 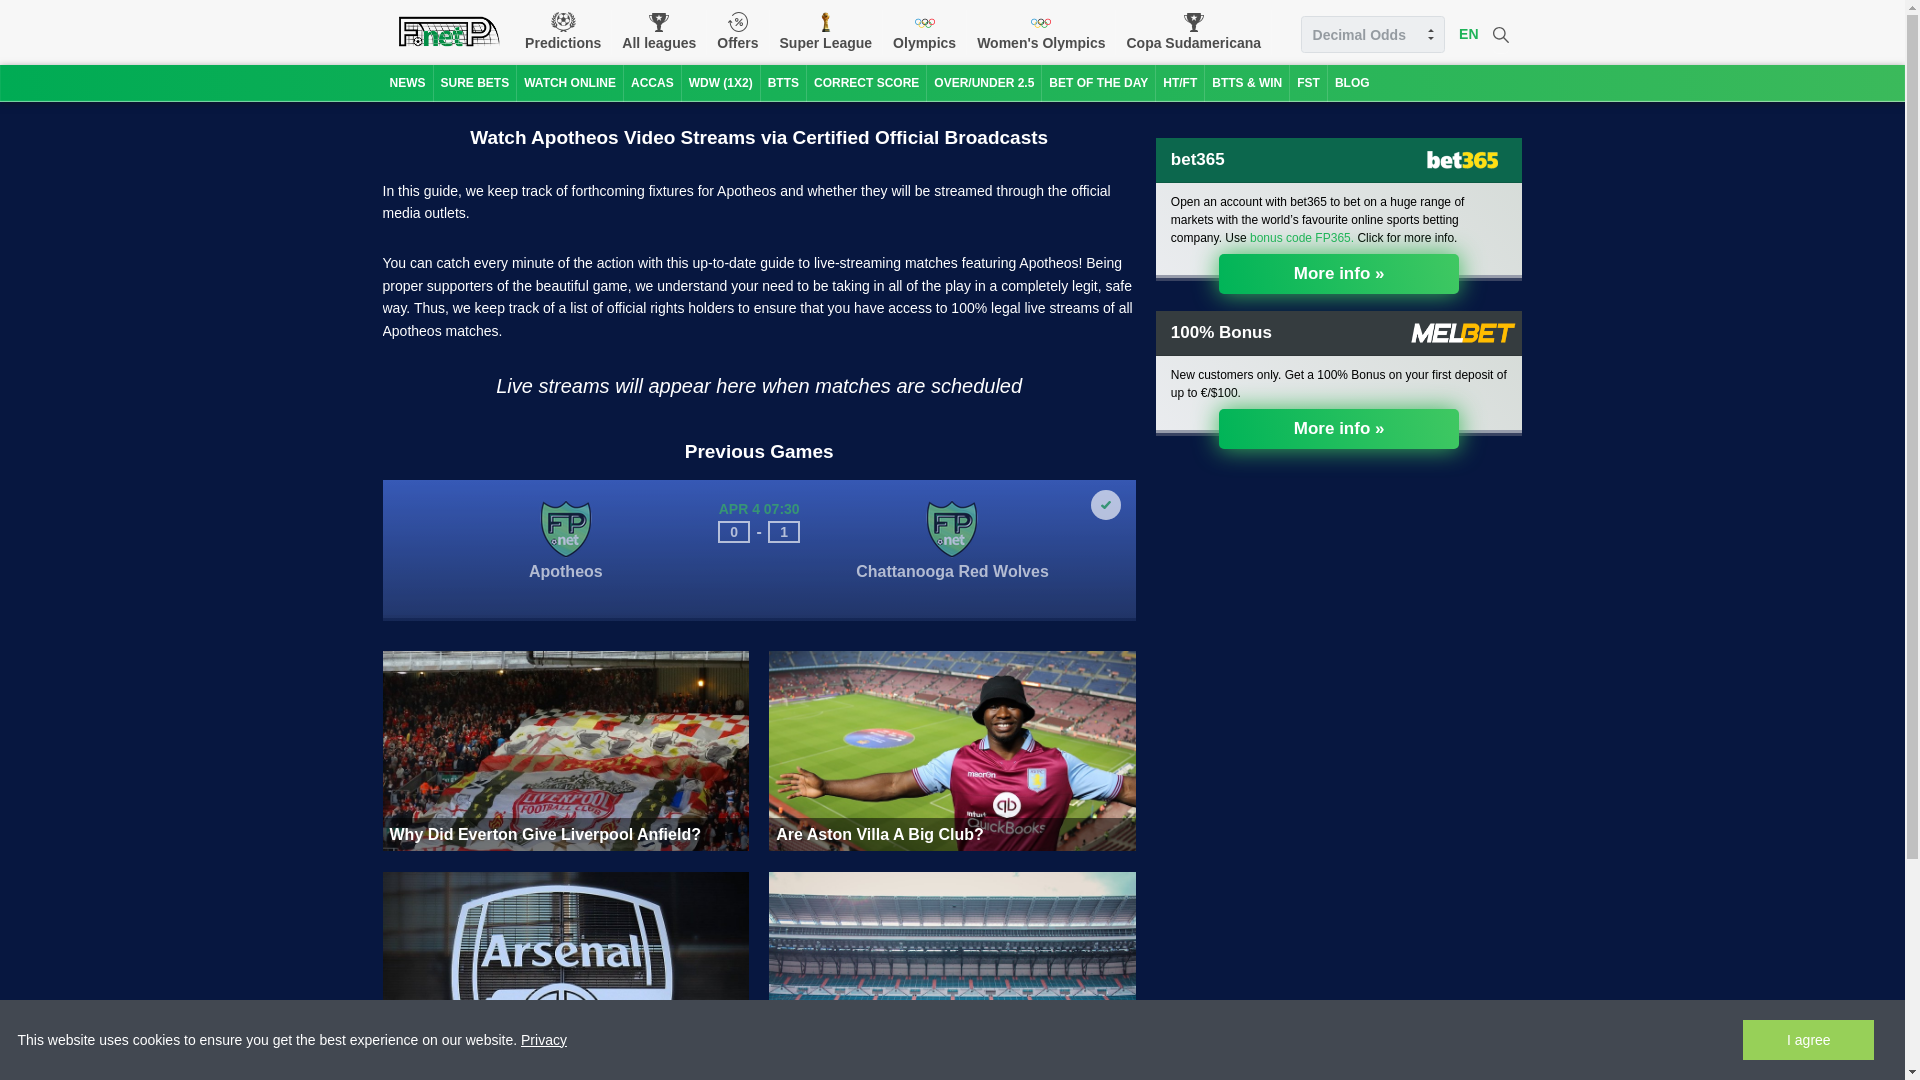 What do you see at coordinates (826, 32) in the screenshot?
I see `Super League` at bounding box center [826, 32].